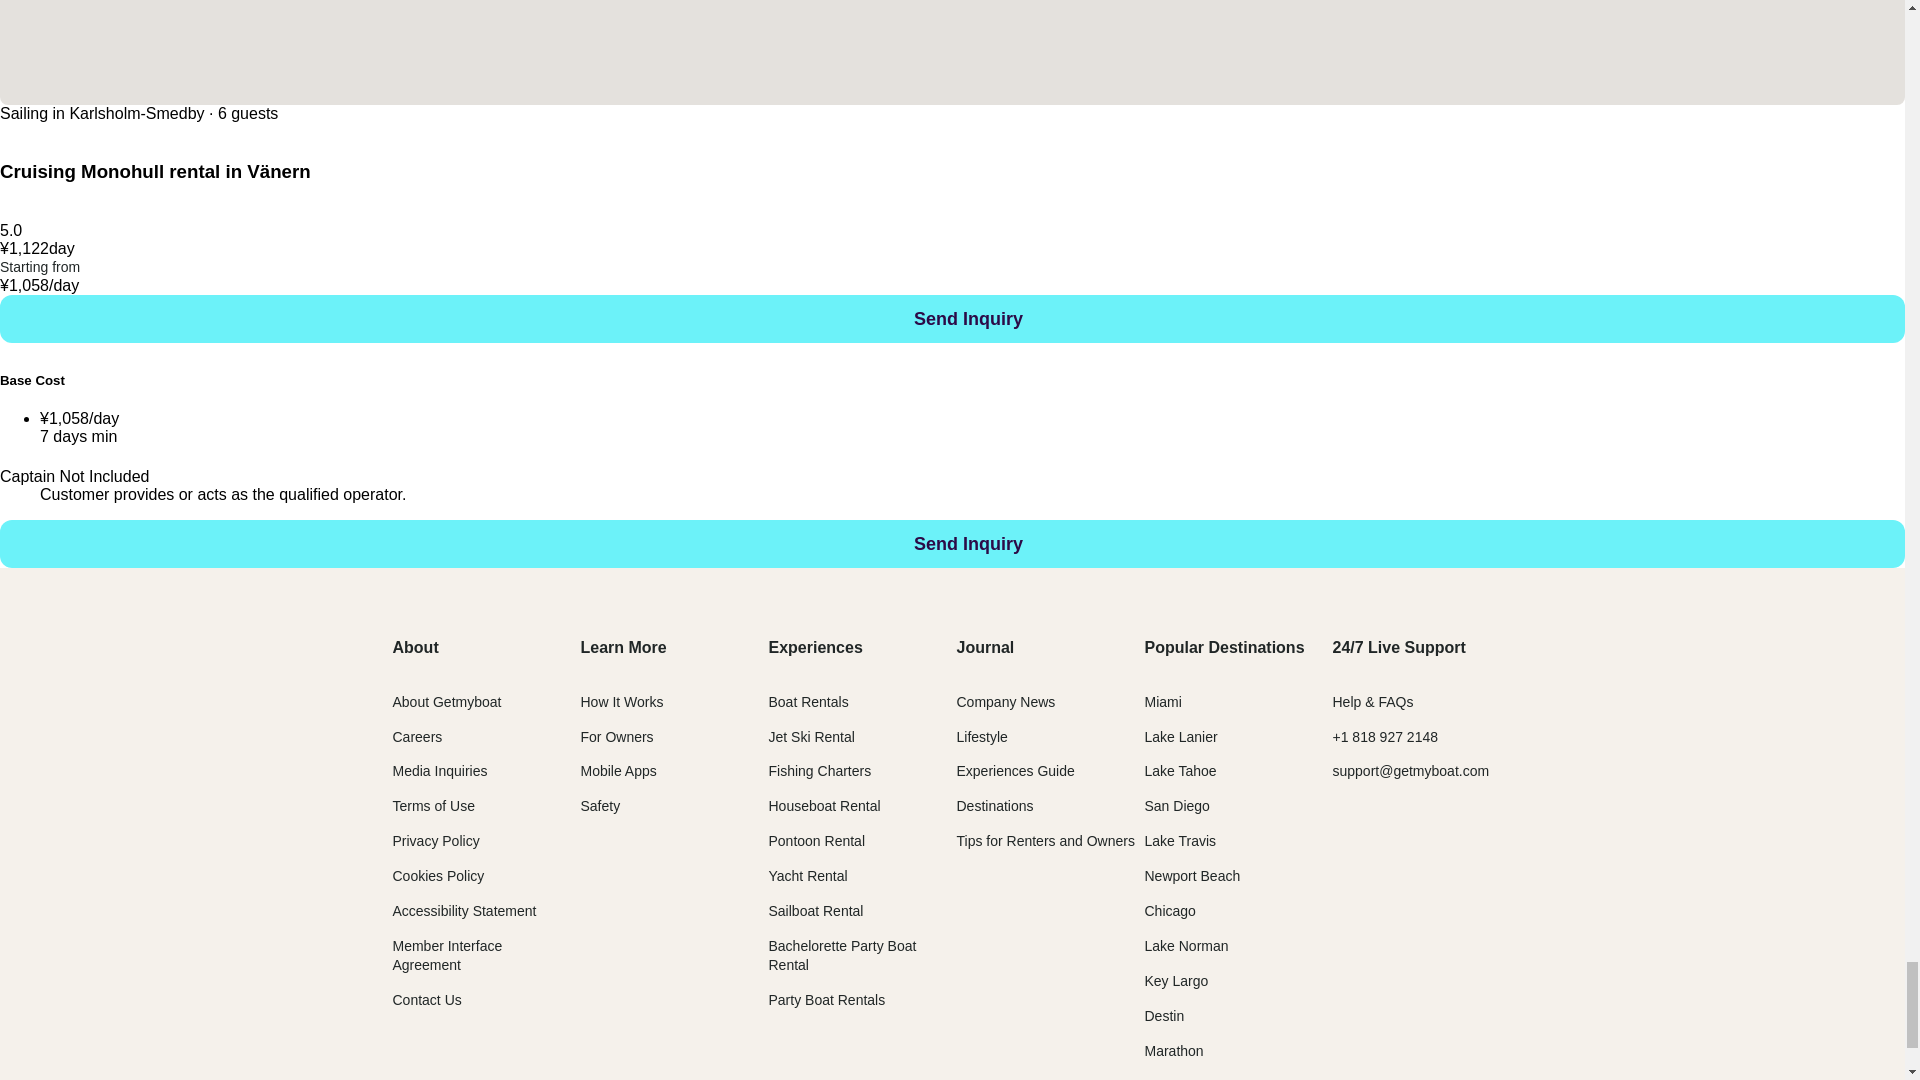  I want to click on Contact Us, so click(426, 1000).